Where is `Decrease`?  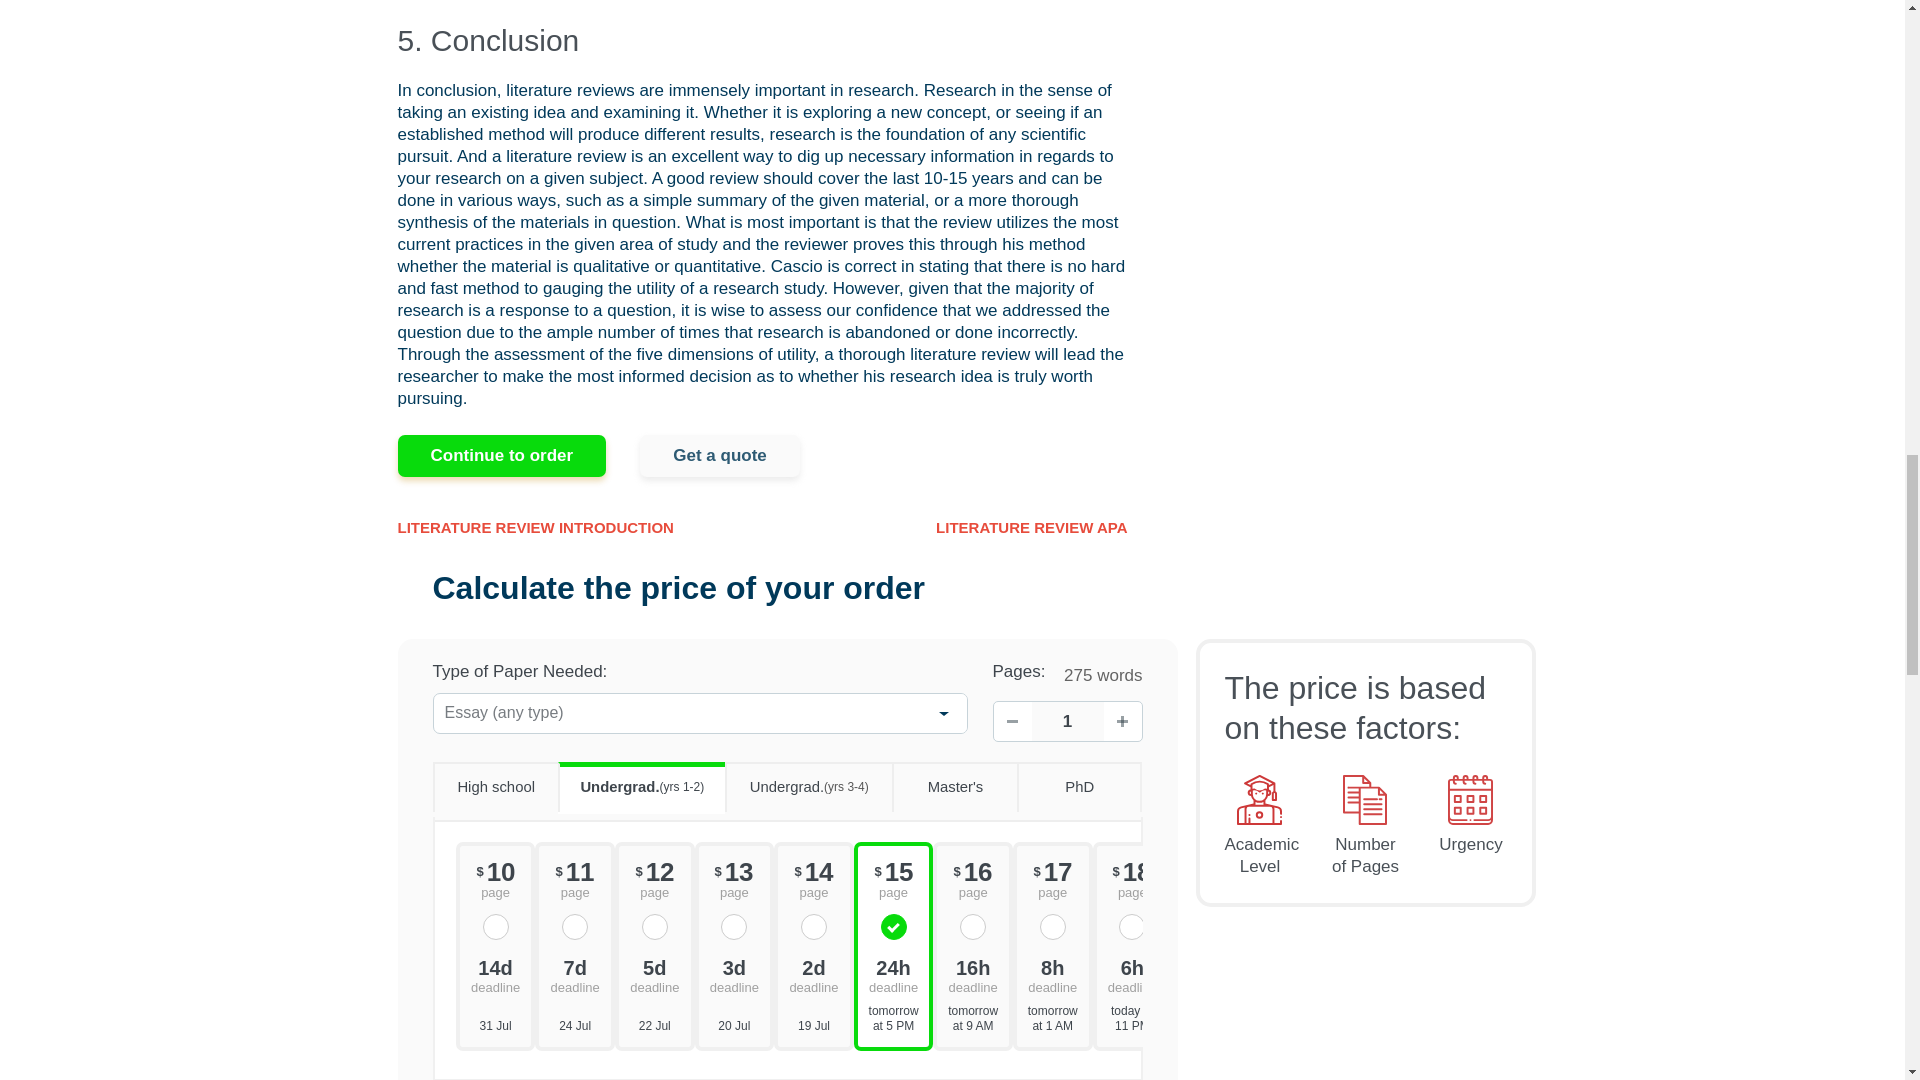
Decrease is located at coordinates (1013, 722).